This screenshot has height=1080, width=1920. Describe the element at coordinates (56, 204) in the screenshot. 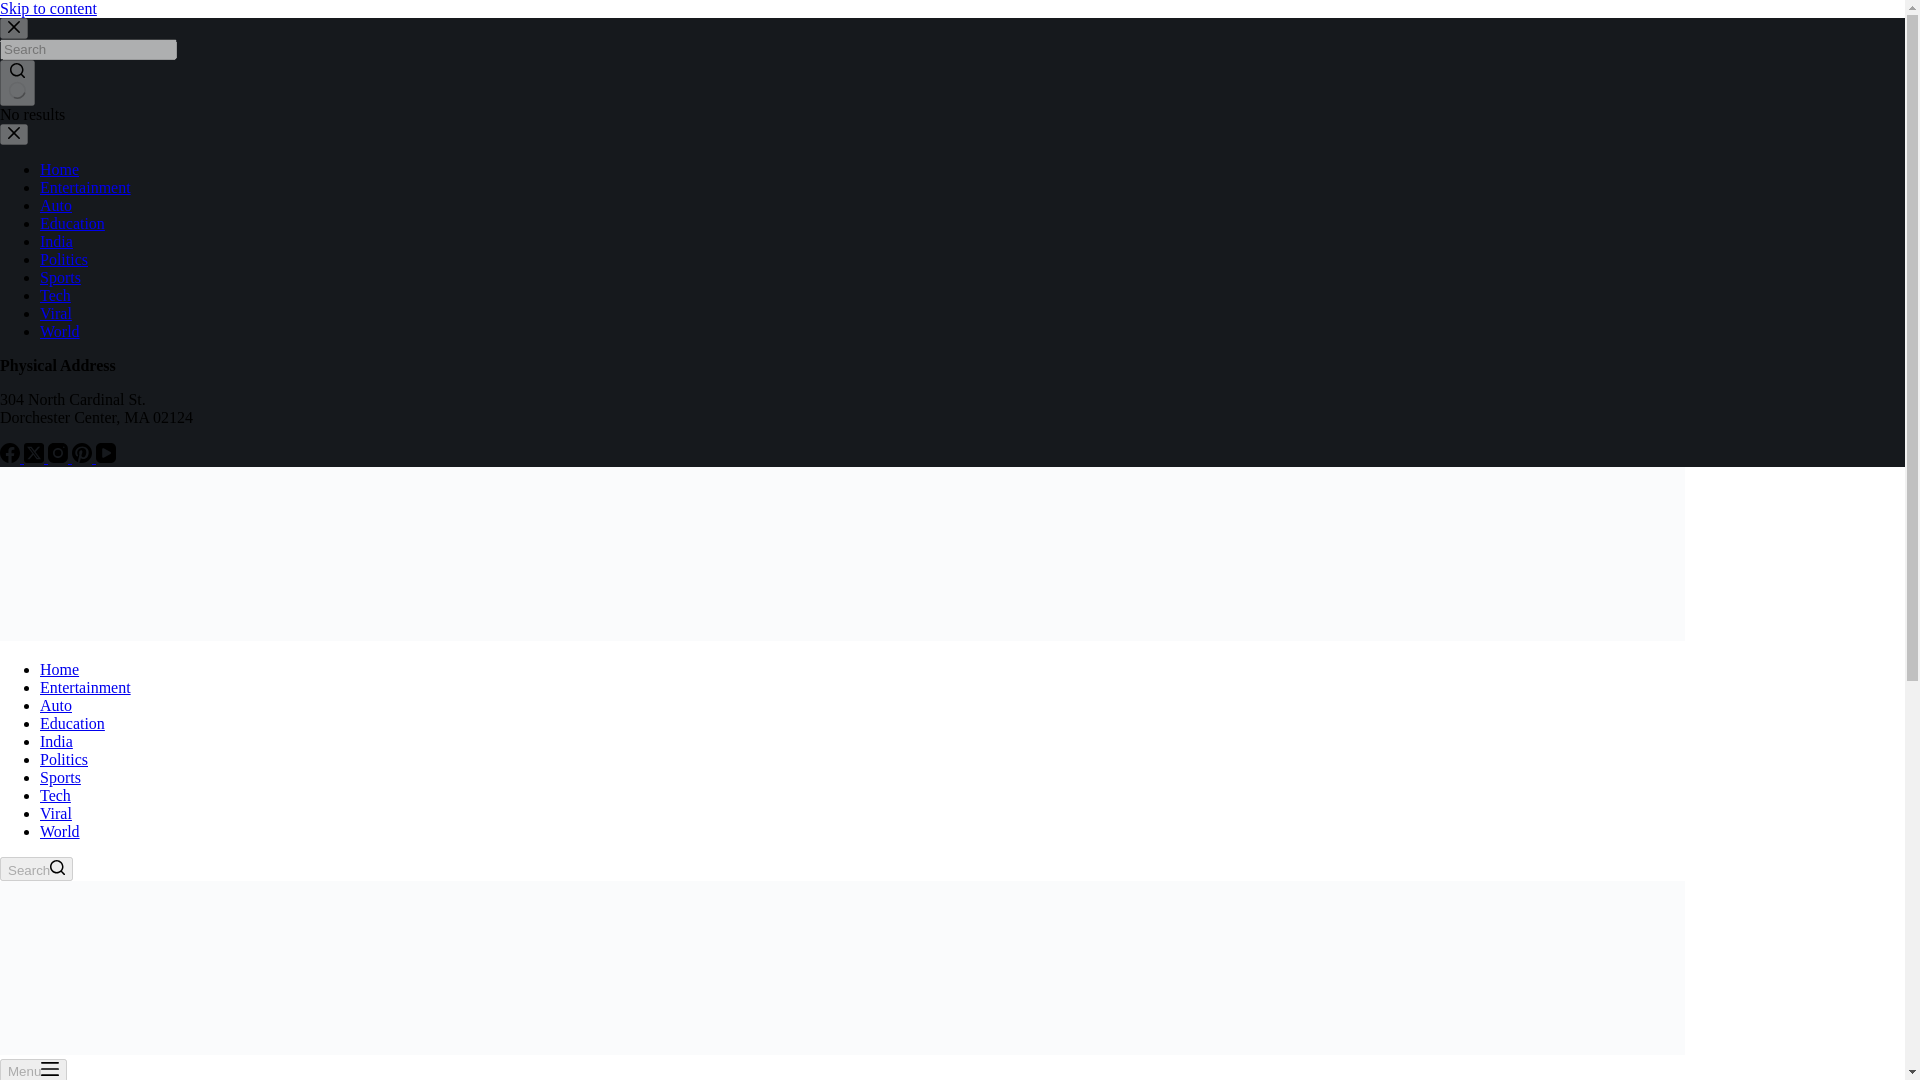

I see `Auto` at that location.